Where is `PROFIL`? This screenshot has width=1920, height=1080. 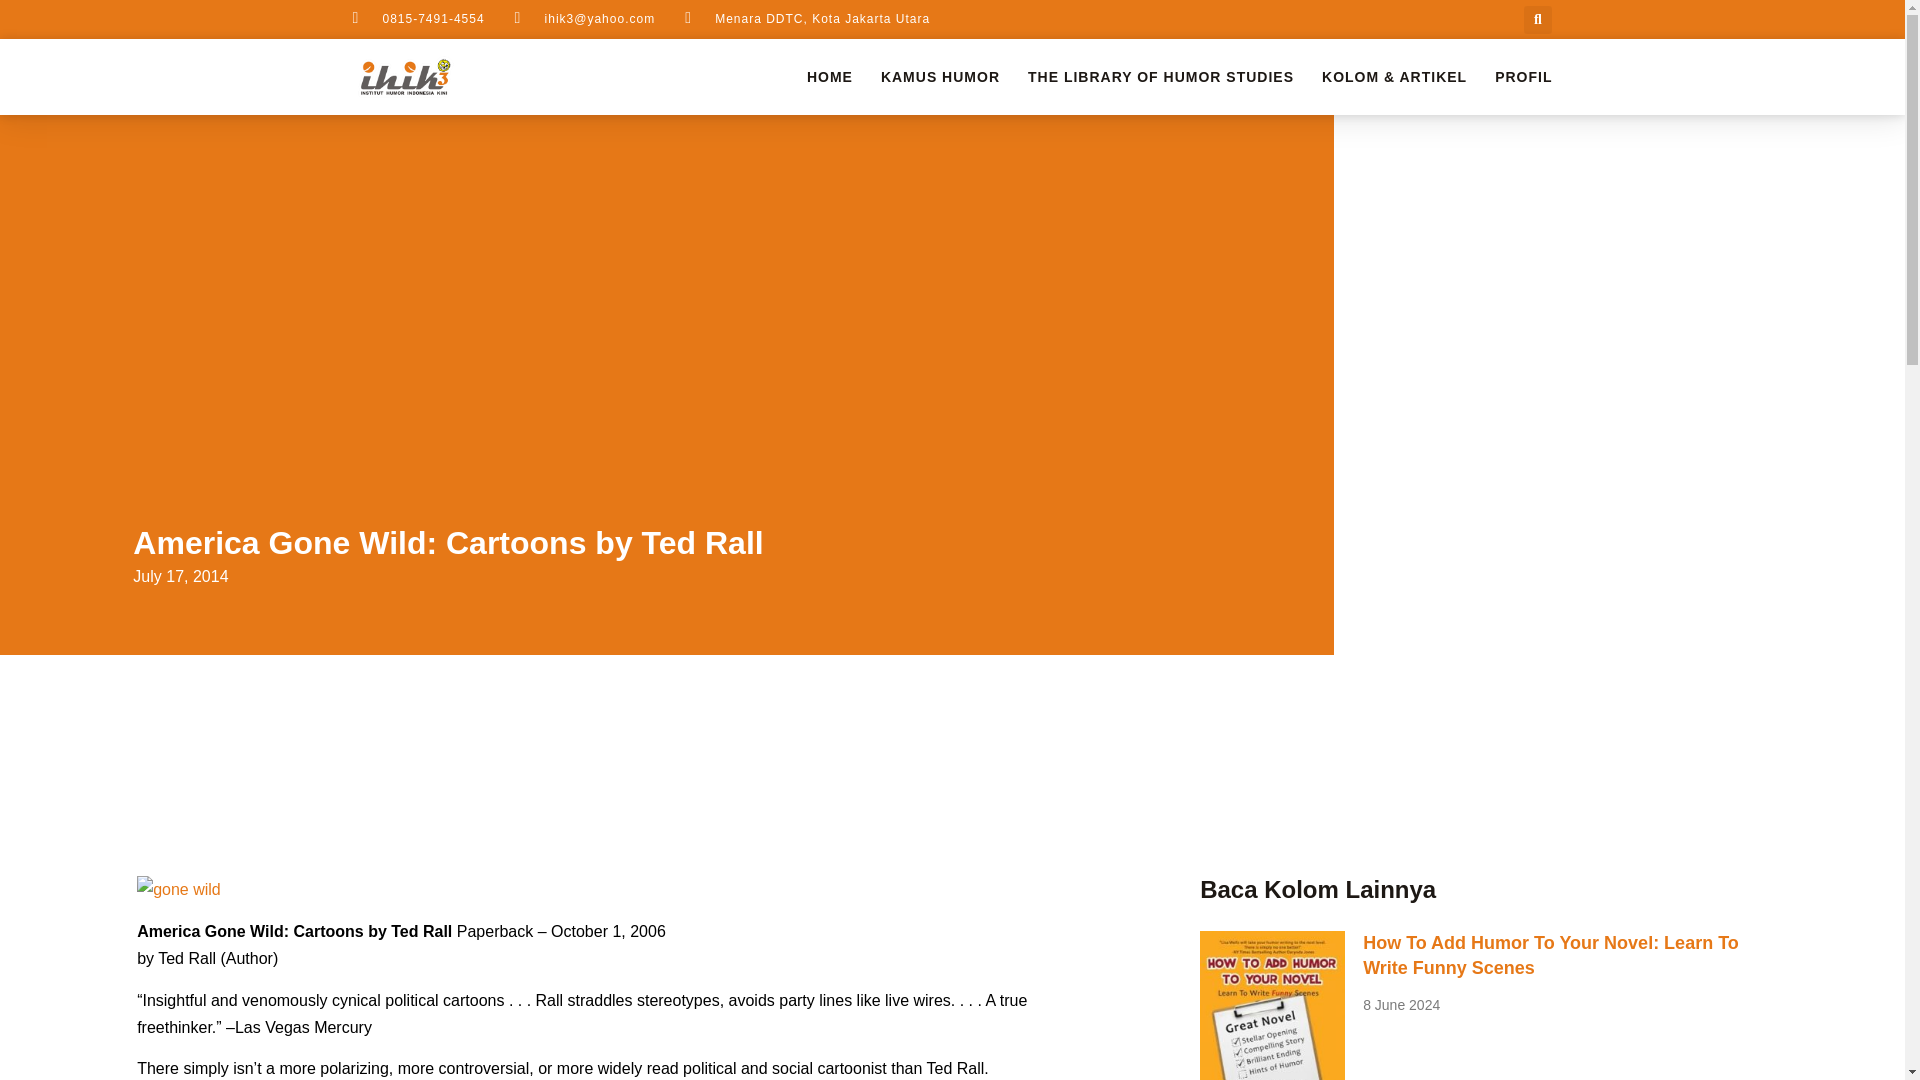
PROFIL is located at coordinates (1523, 77).